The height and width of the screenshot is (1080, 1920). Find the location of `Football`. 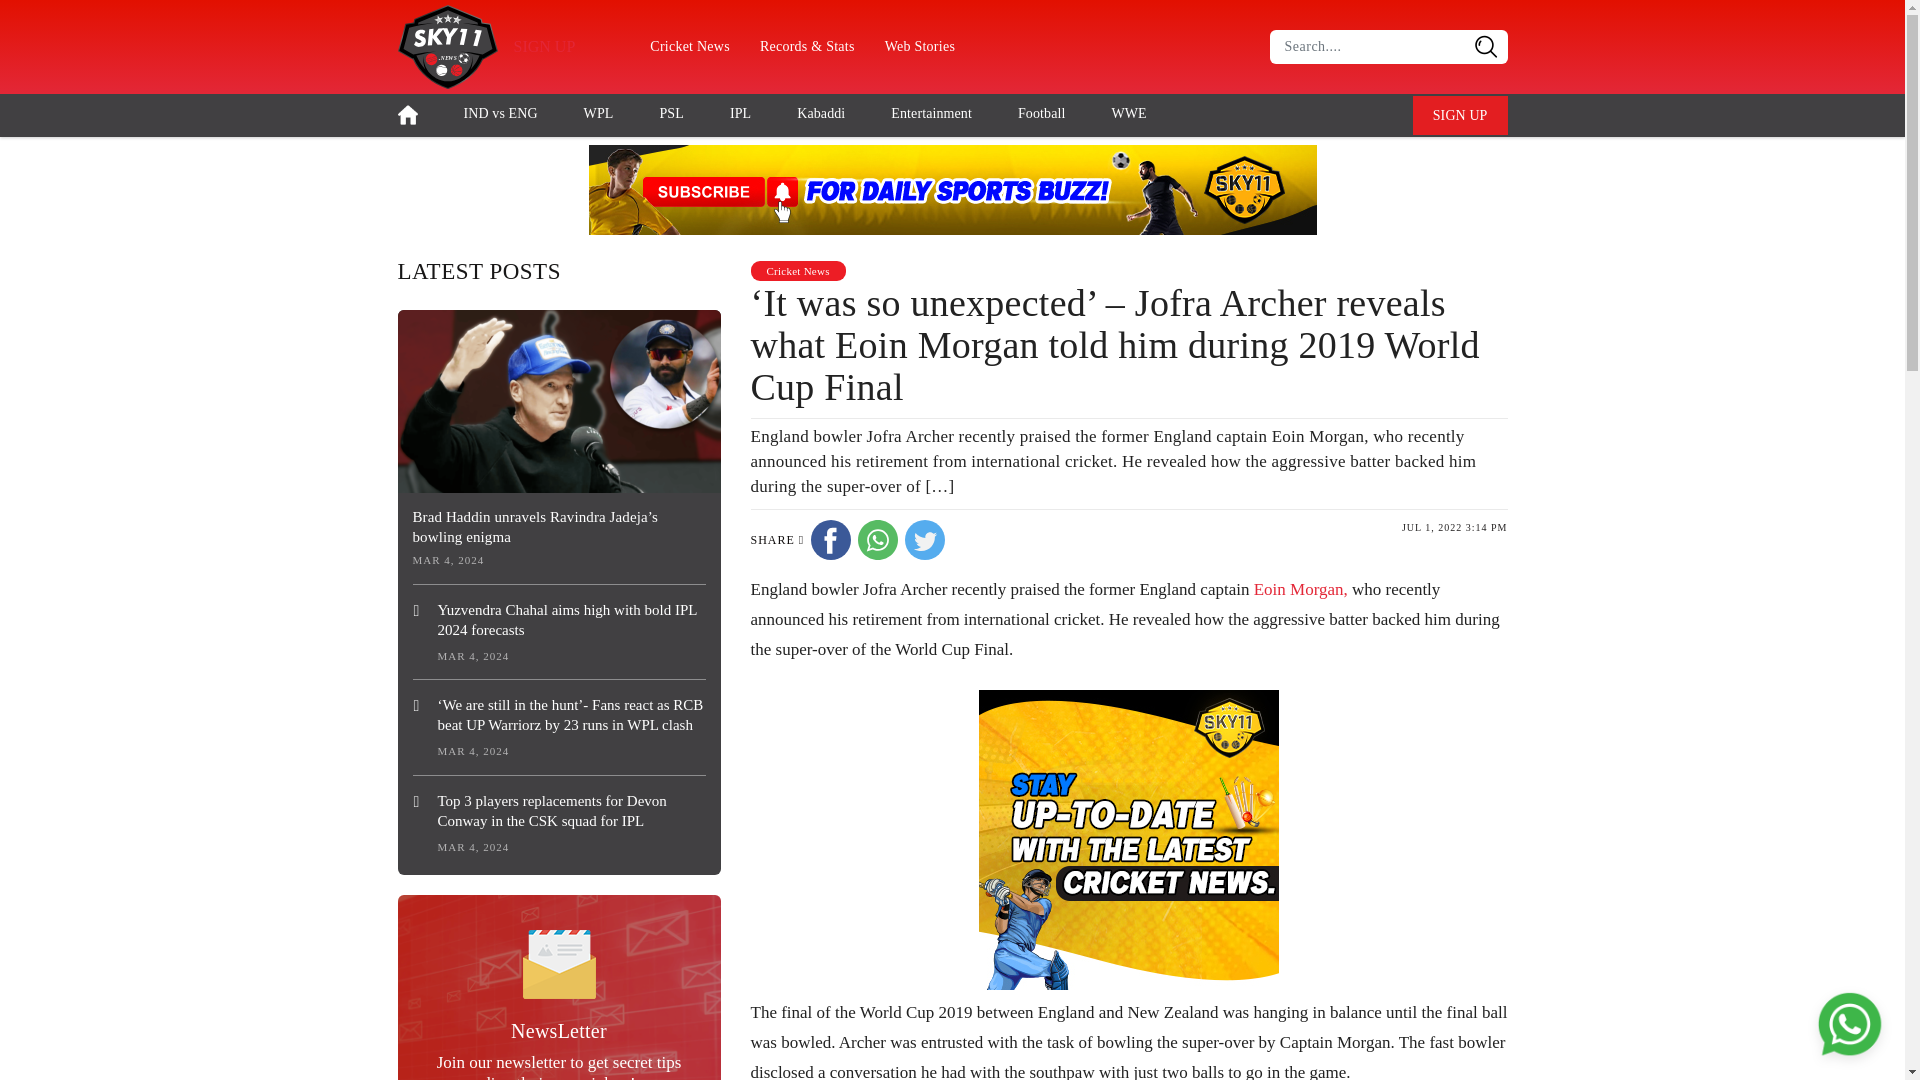

Football is located at coordinates (1041, 112).